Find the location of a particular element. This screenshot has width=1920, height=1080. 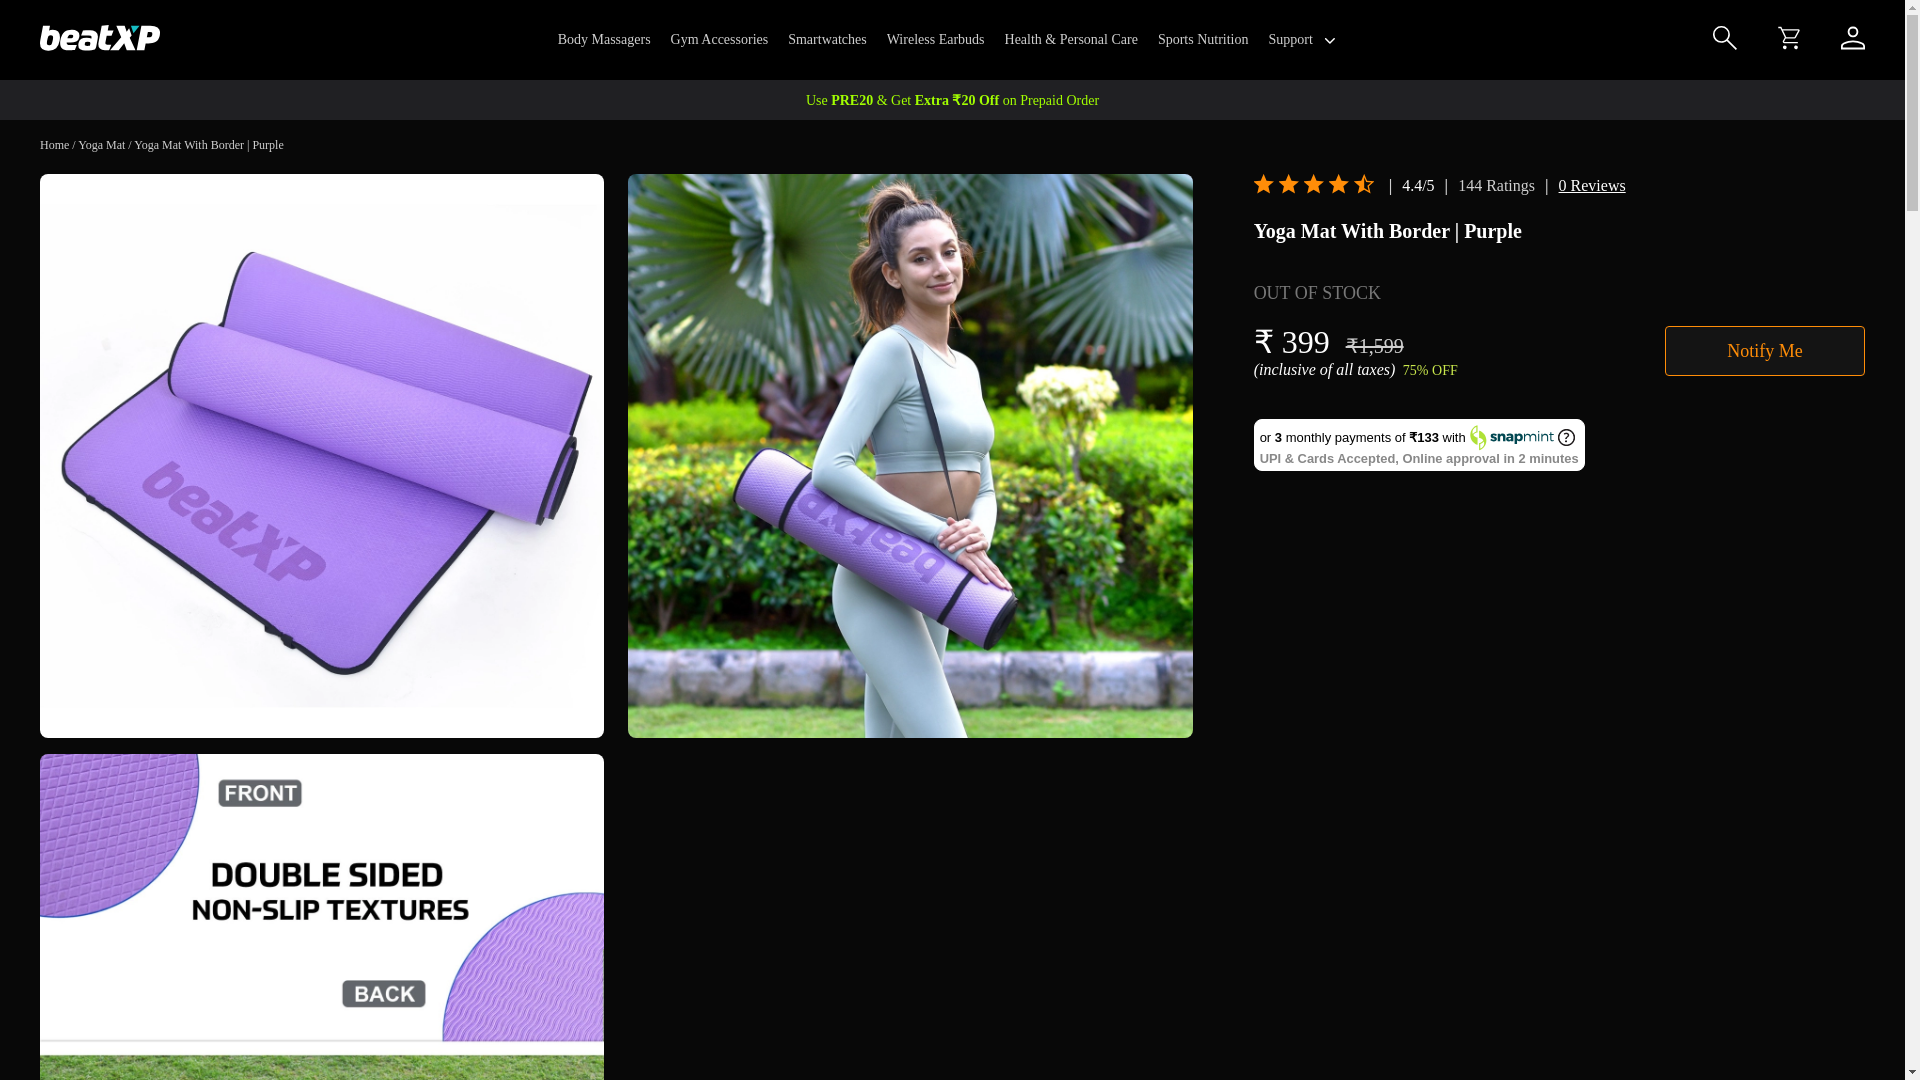

Body Massagers is located at coordinates (604, 40).